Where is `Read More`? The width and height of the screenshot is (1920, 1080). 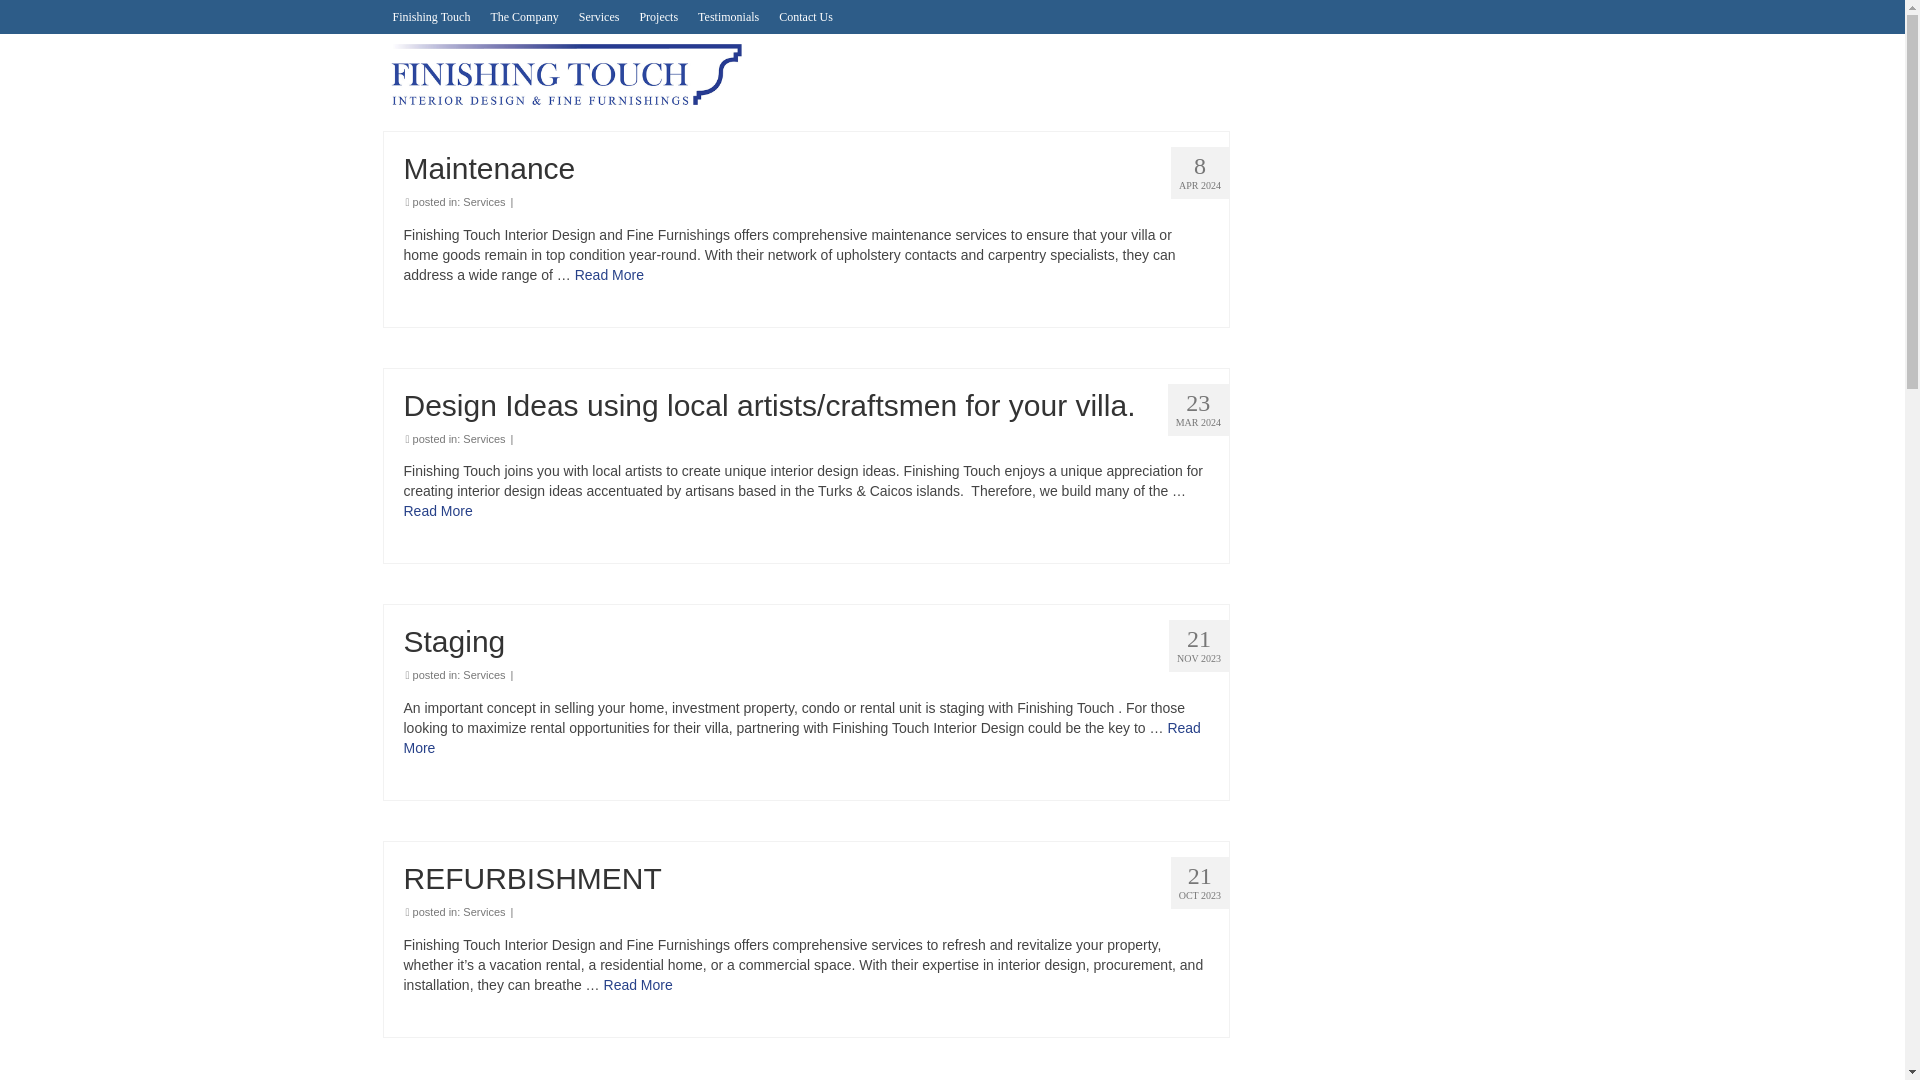 Read More is located at coordinates (802, 738).